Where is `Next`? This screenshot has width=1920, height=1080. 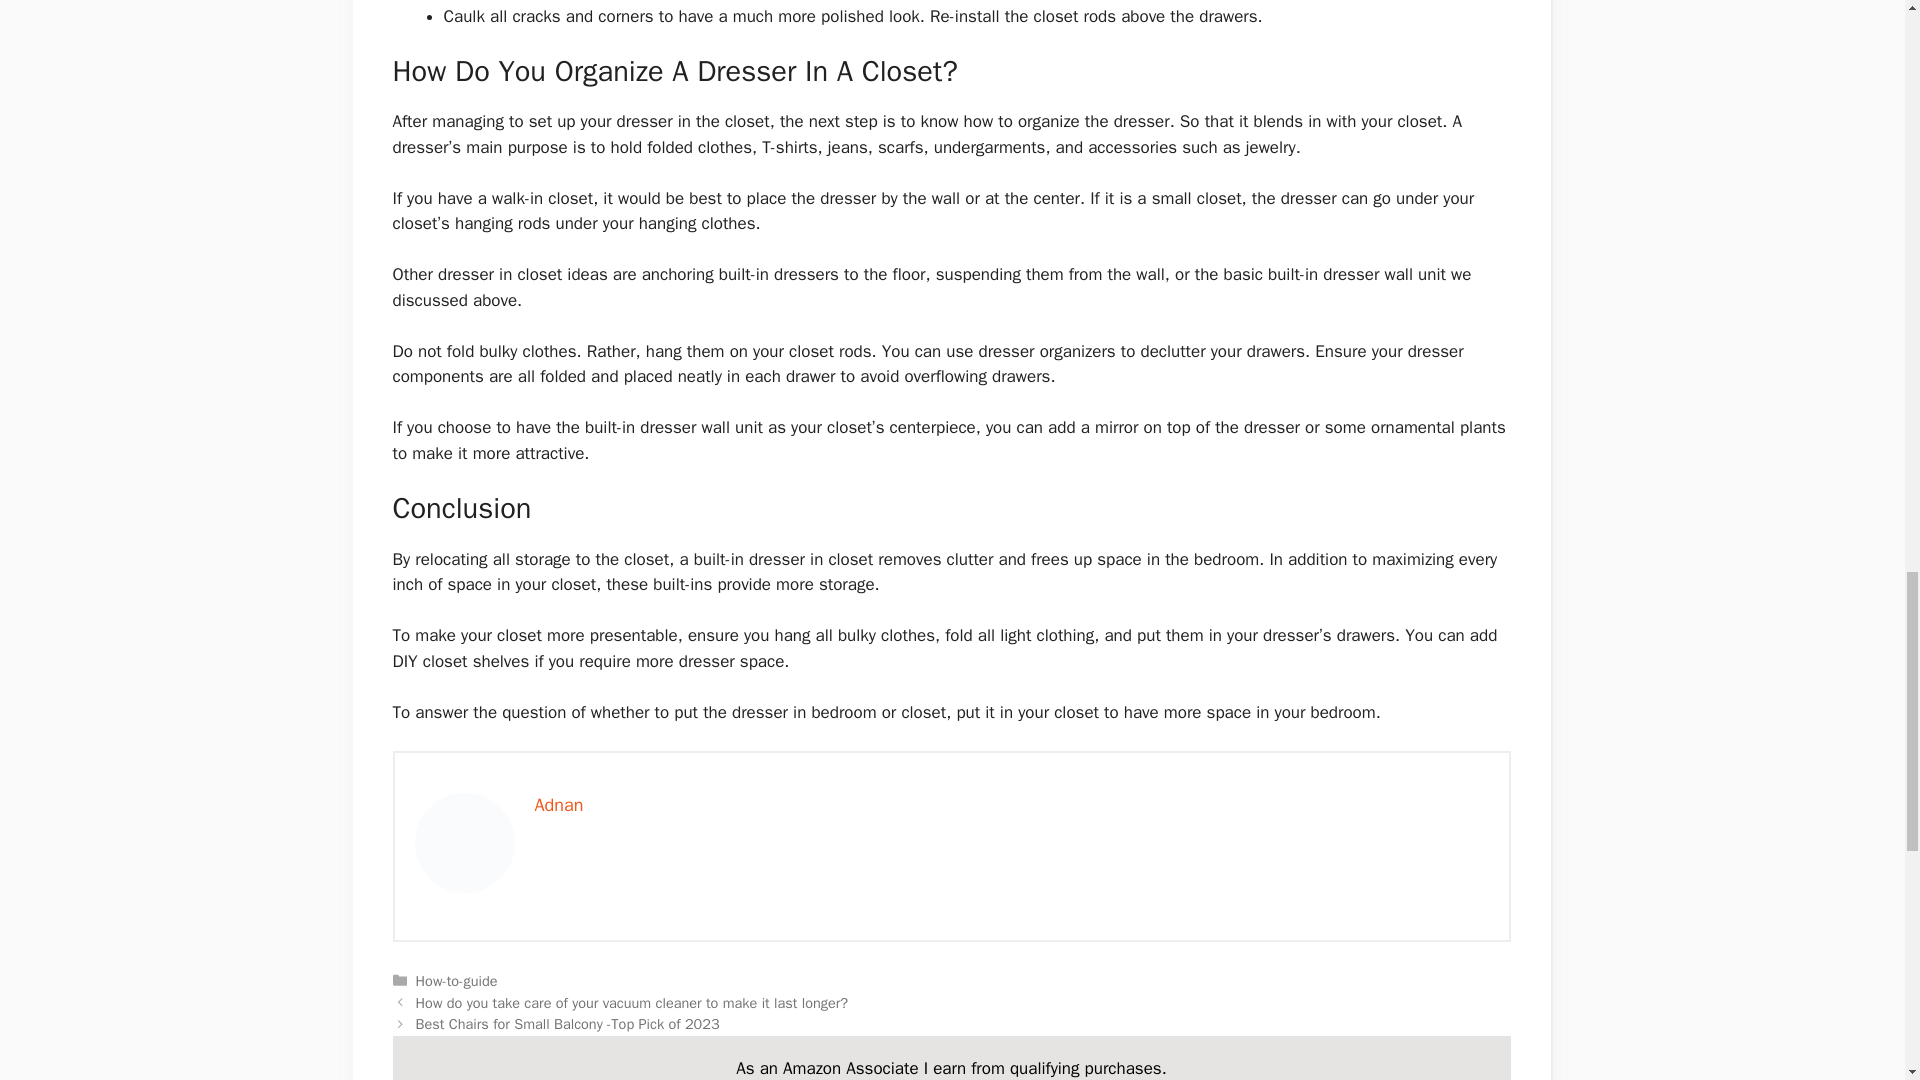
Next is located at coordinates (568, 1024).